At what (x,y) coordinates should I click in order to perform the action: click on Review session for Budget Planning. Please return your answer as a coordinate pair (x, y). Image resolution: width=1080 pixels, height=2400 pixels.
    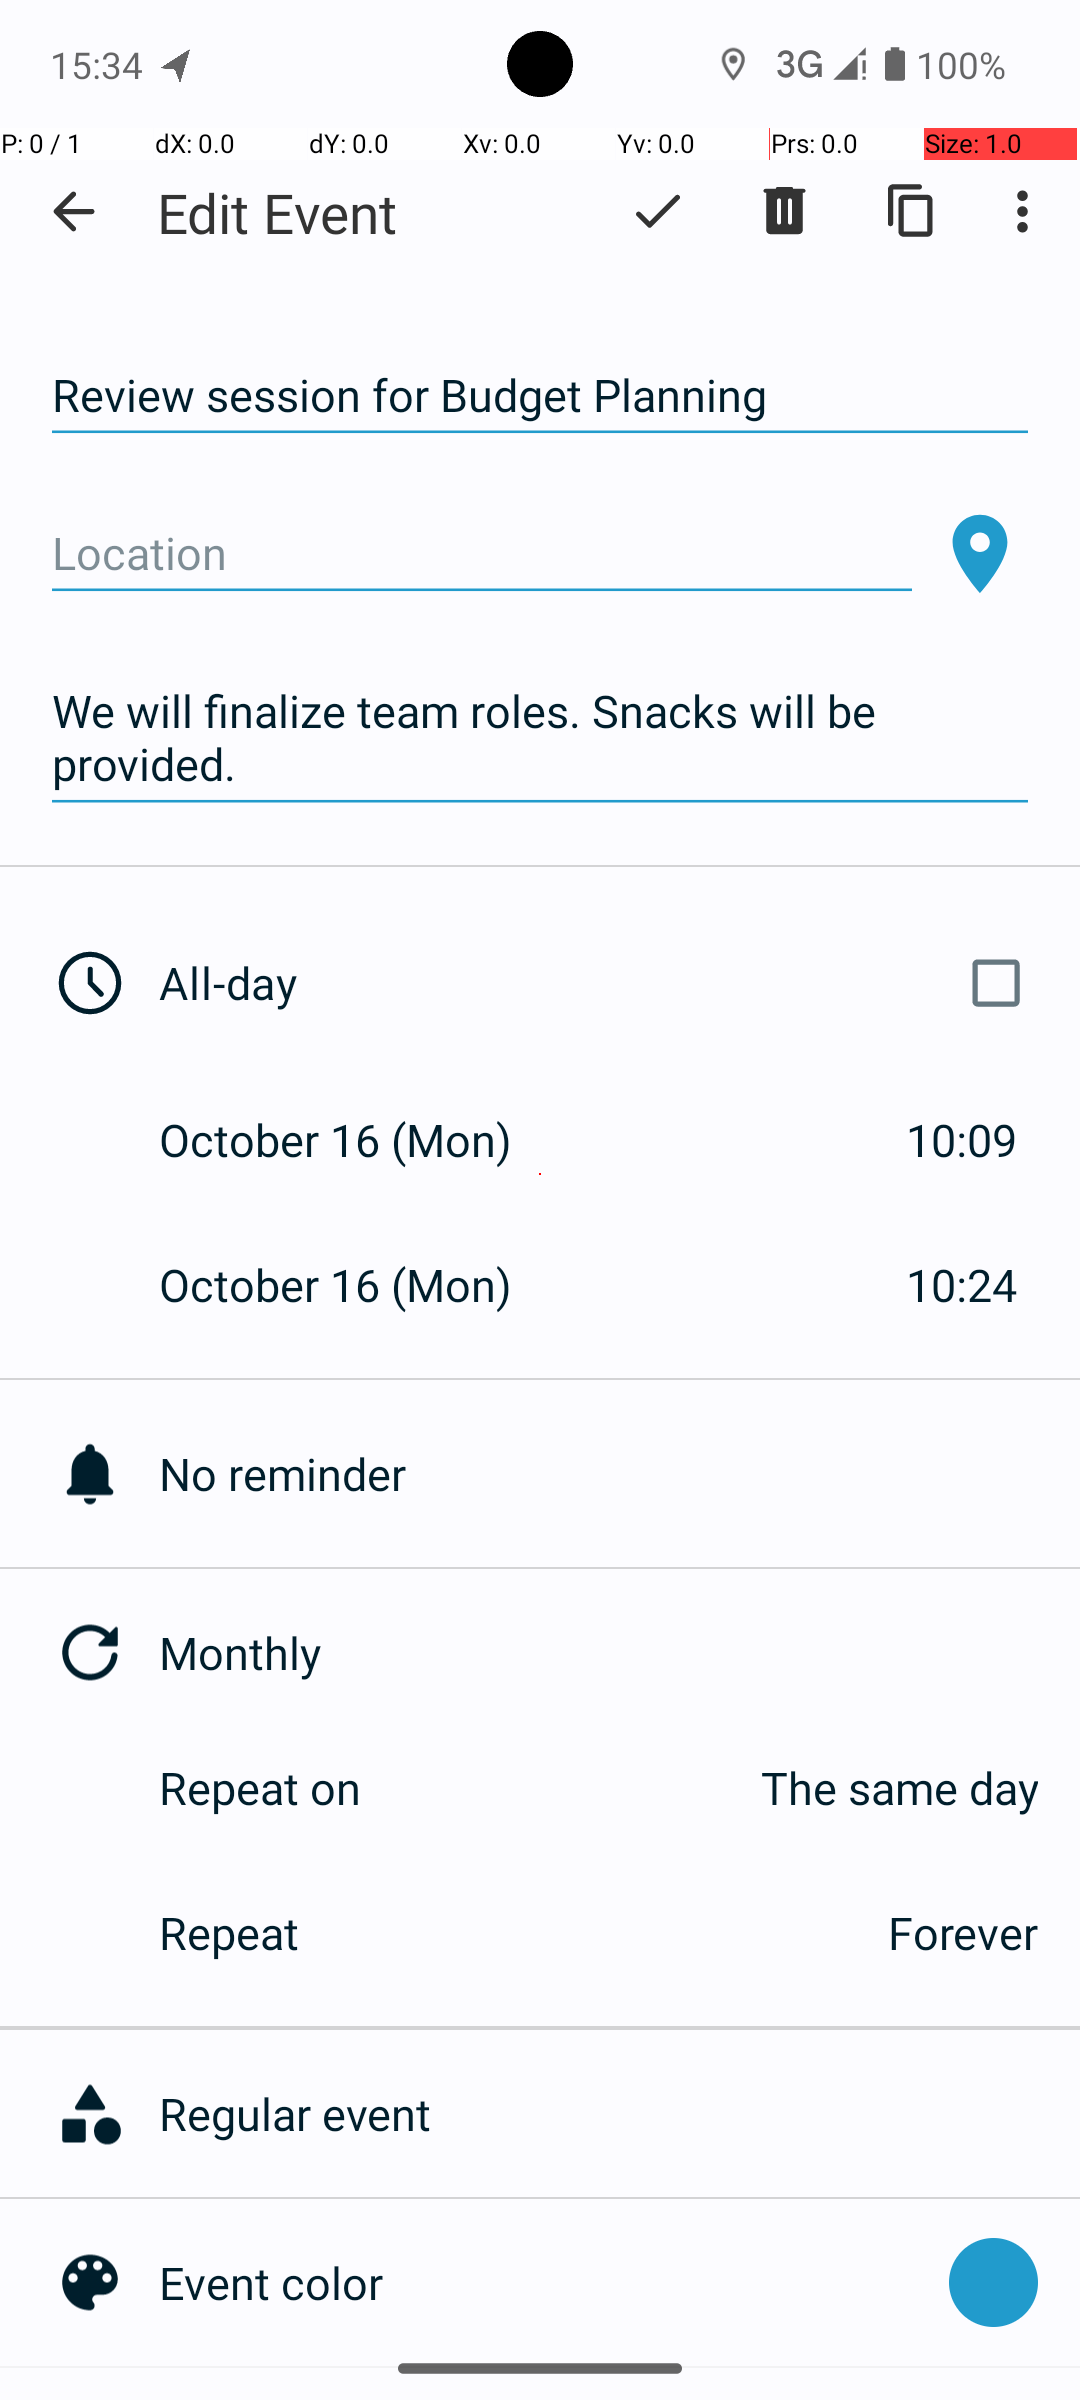
    Looking at the image, I should click on (540, 396).